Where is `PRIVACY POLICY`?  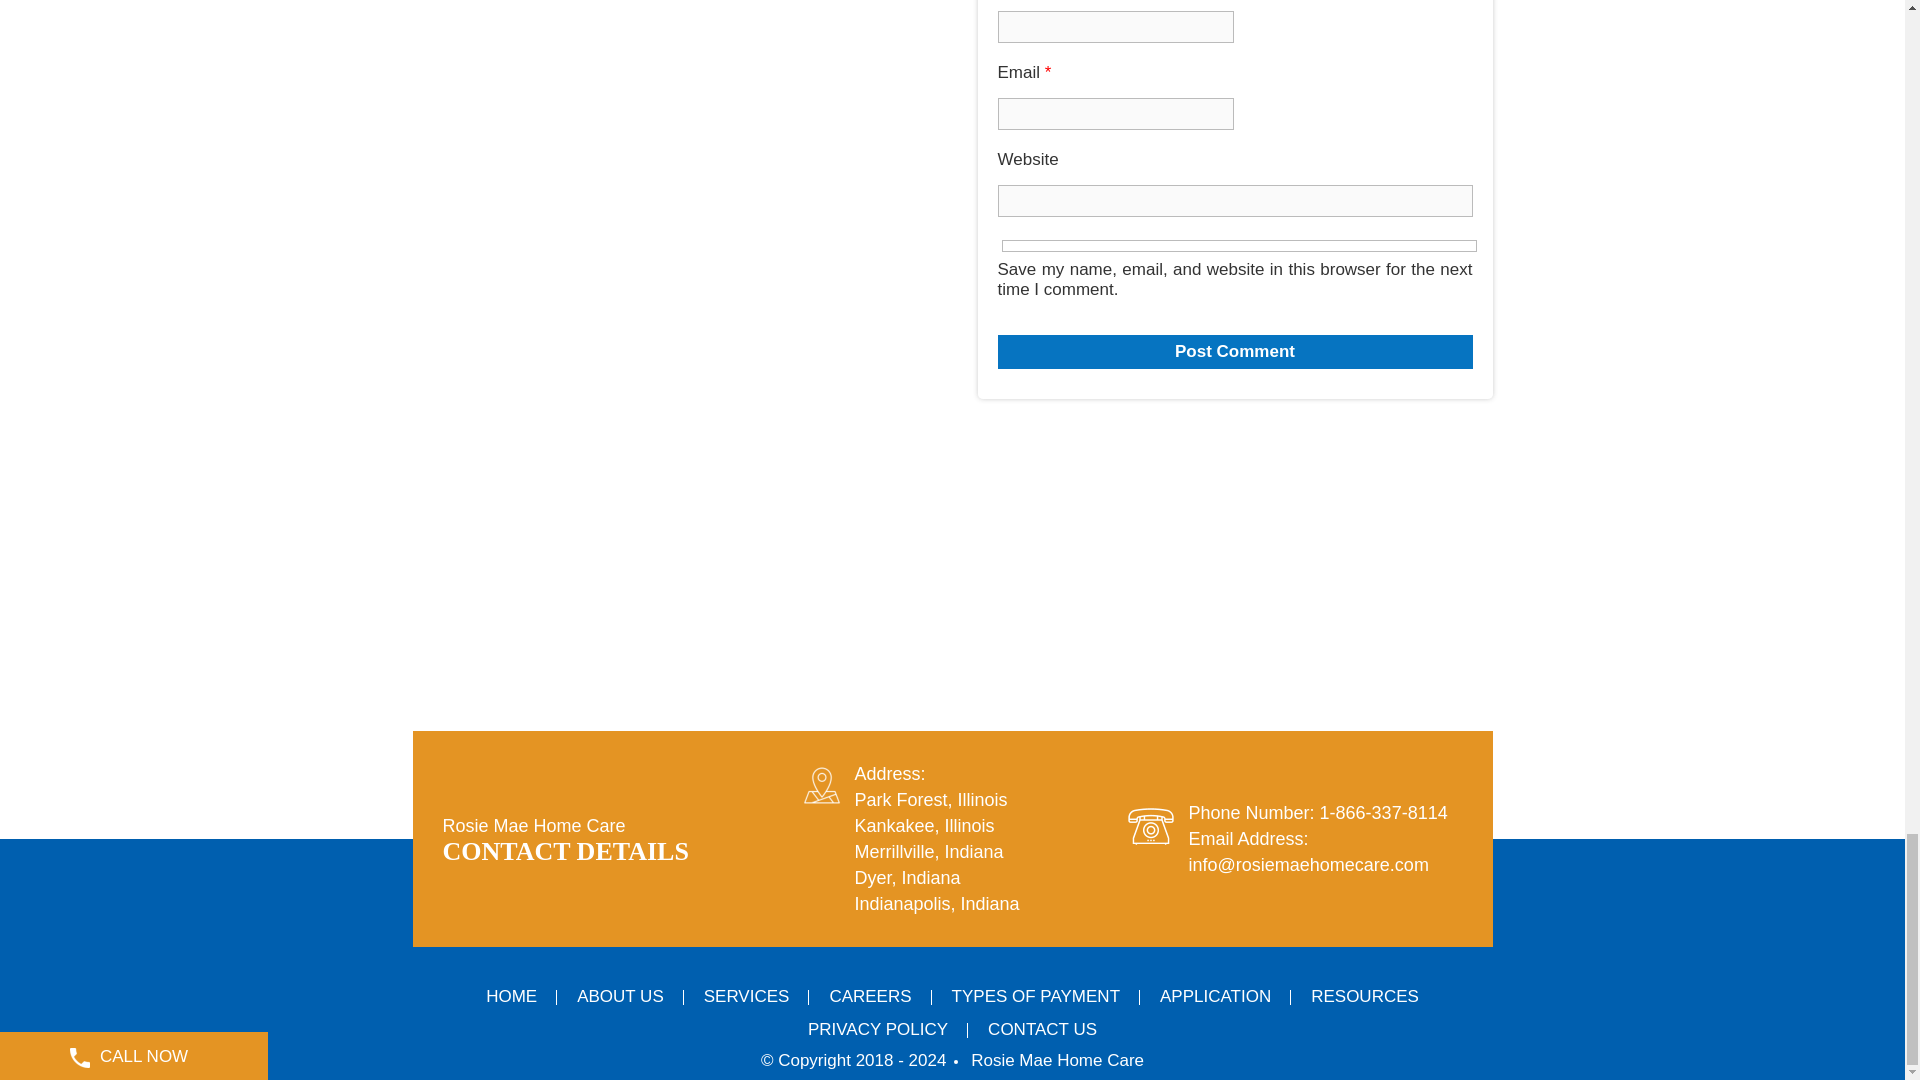 PRIVACY POLICY is located at coordinates (877, 1028).